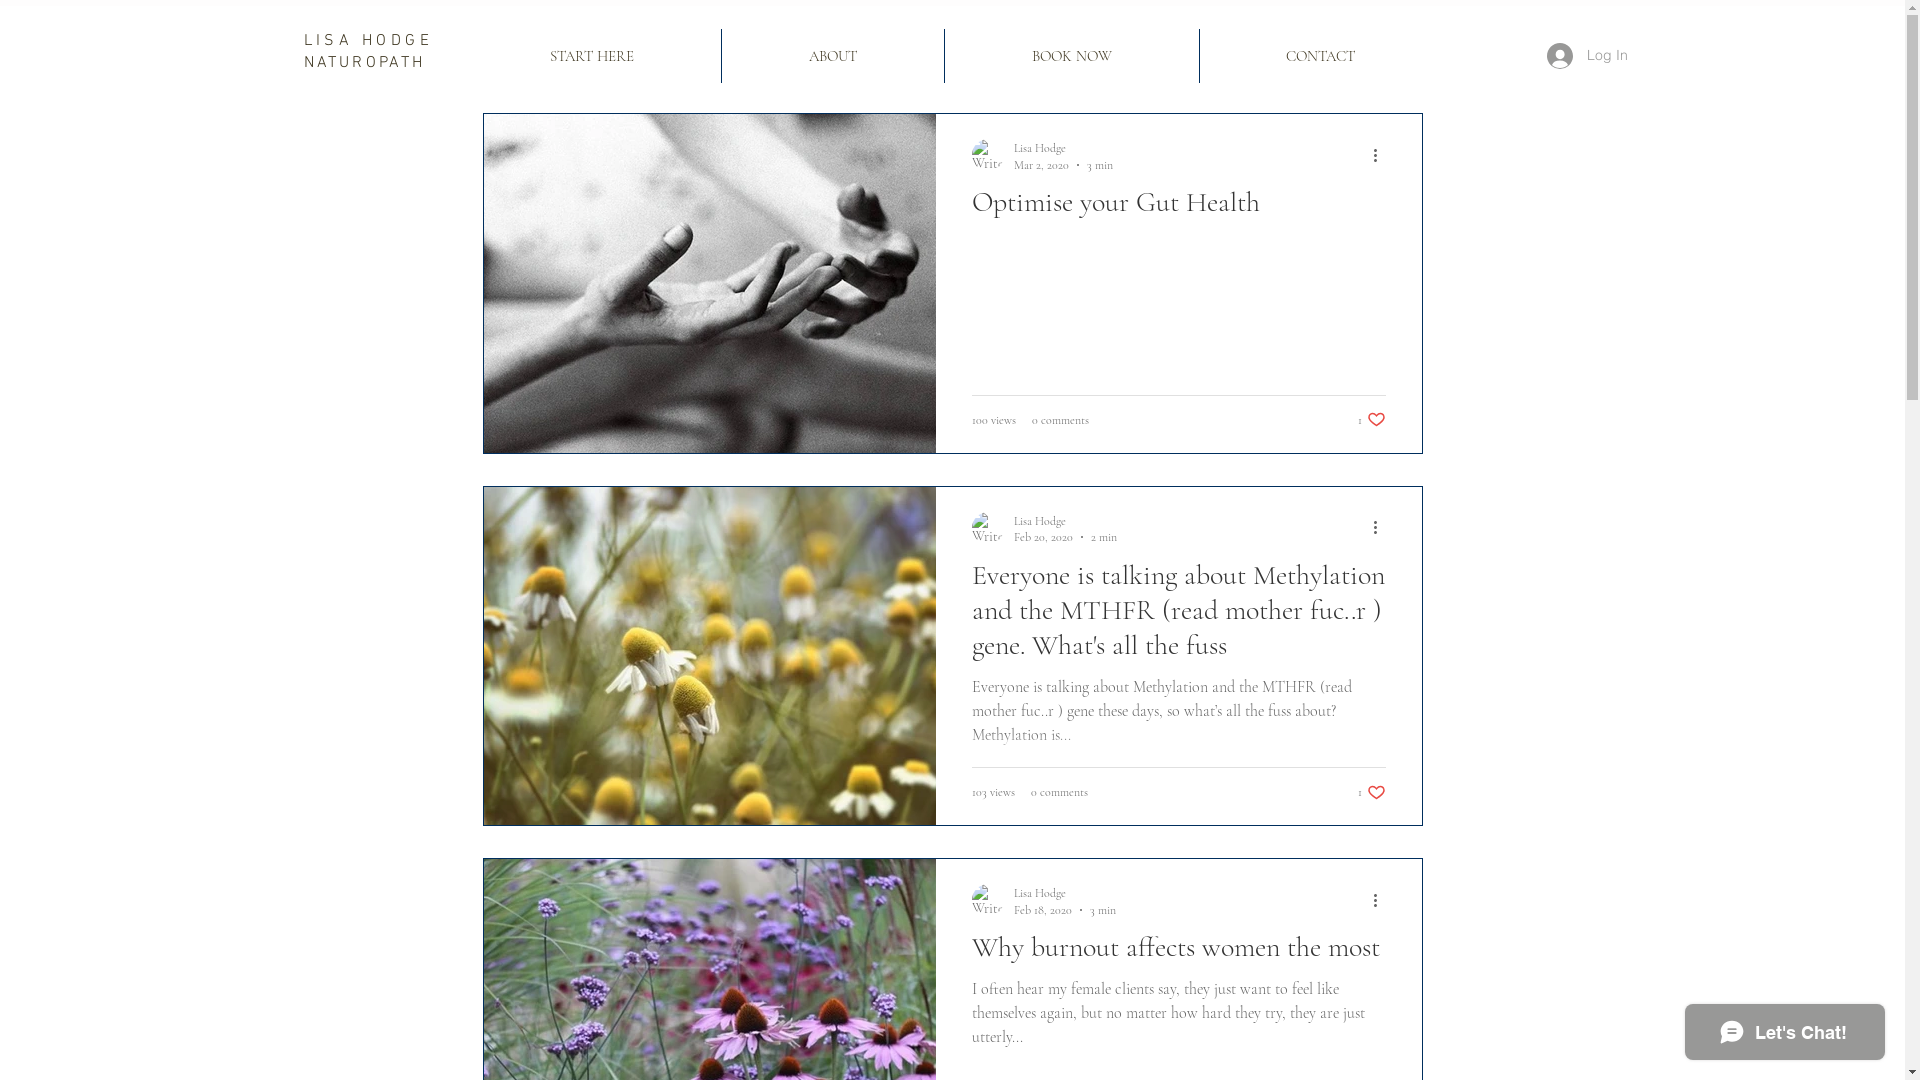  I want to click on 1 like. Post not marked as liked
1, so click(1372, 420).